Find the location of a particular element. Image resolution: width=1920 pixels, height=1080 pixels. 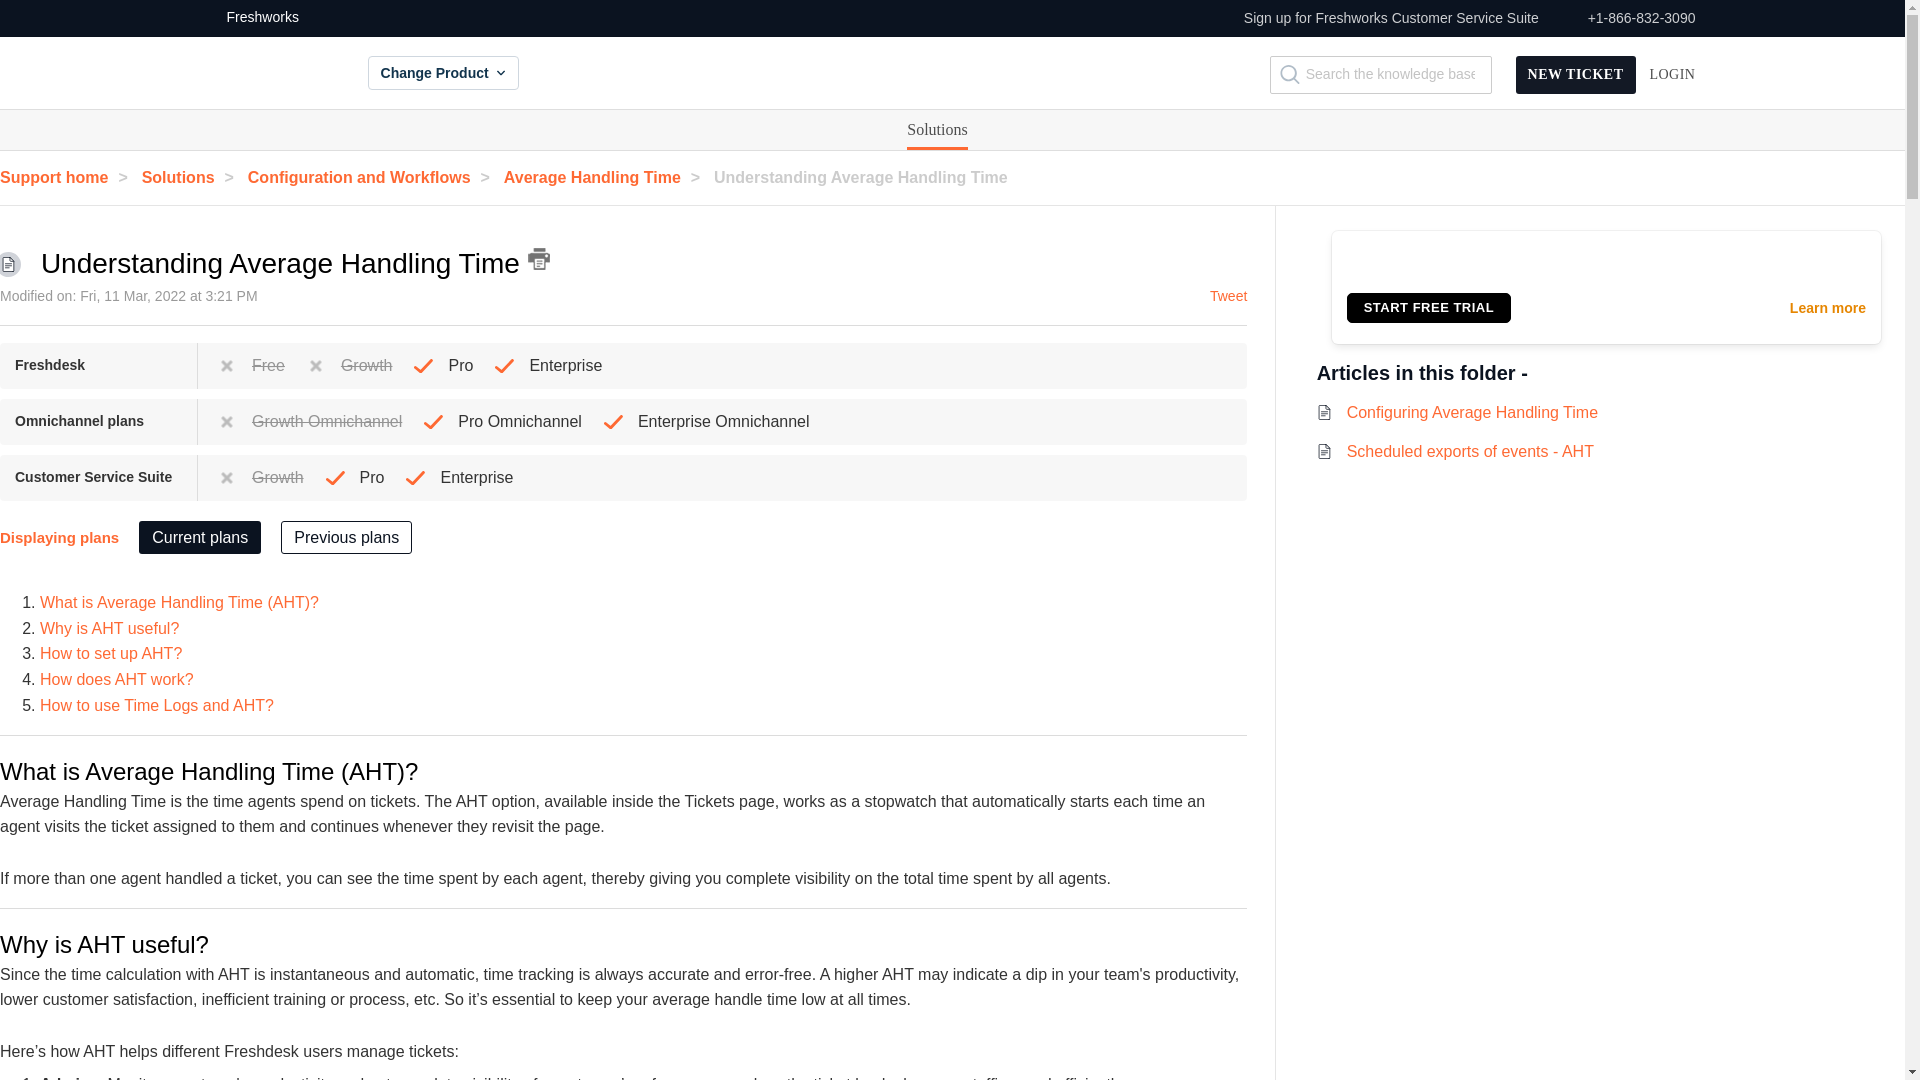

Previous plans is located at coordinates (346, 537).